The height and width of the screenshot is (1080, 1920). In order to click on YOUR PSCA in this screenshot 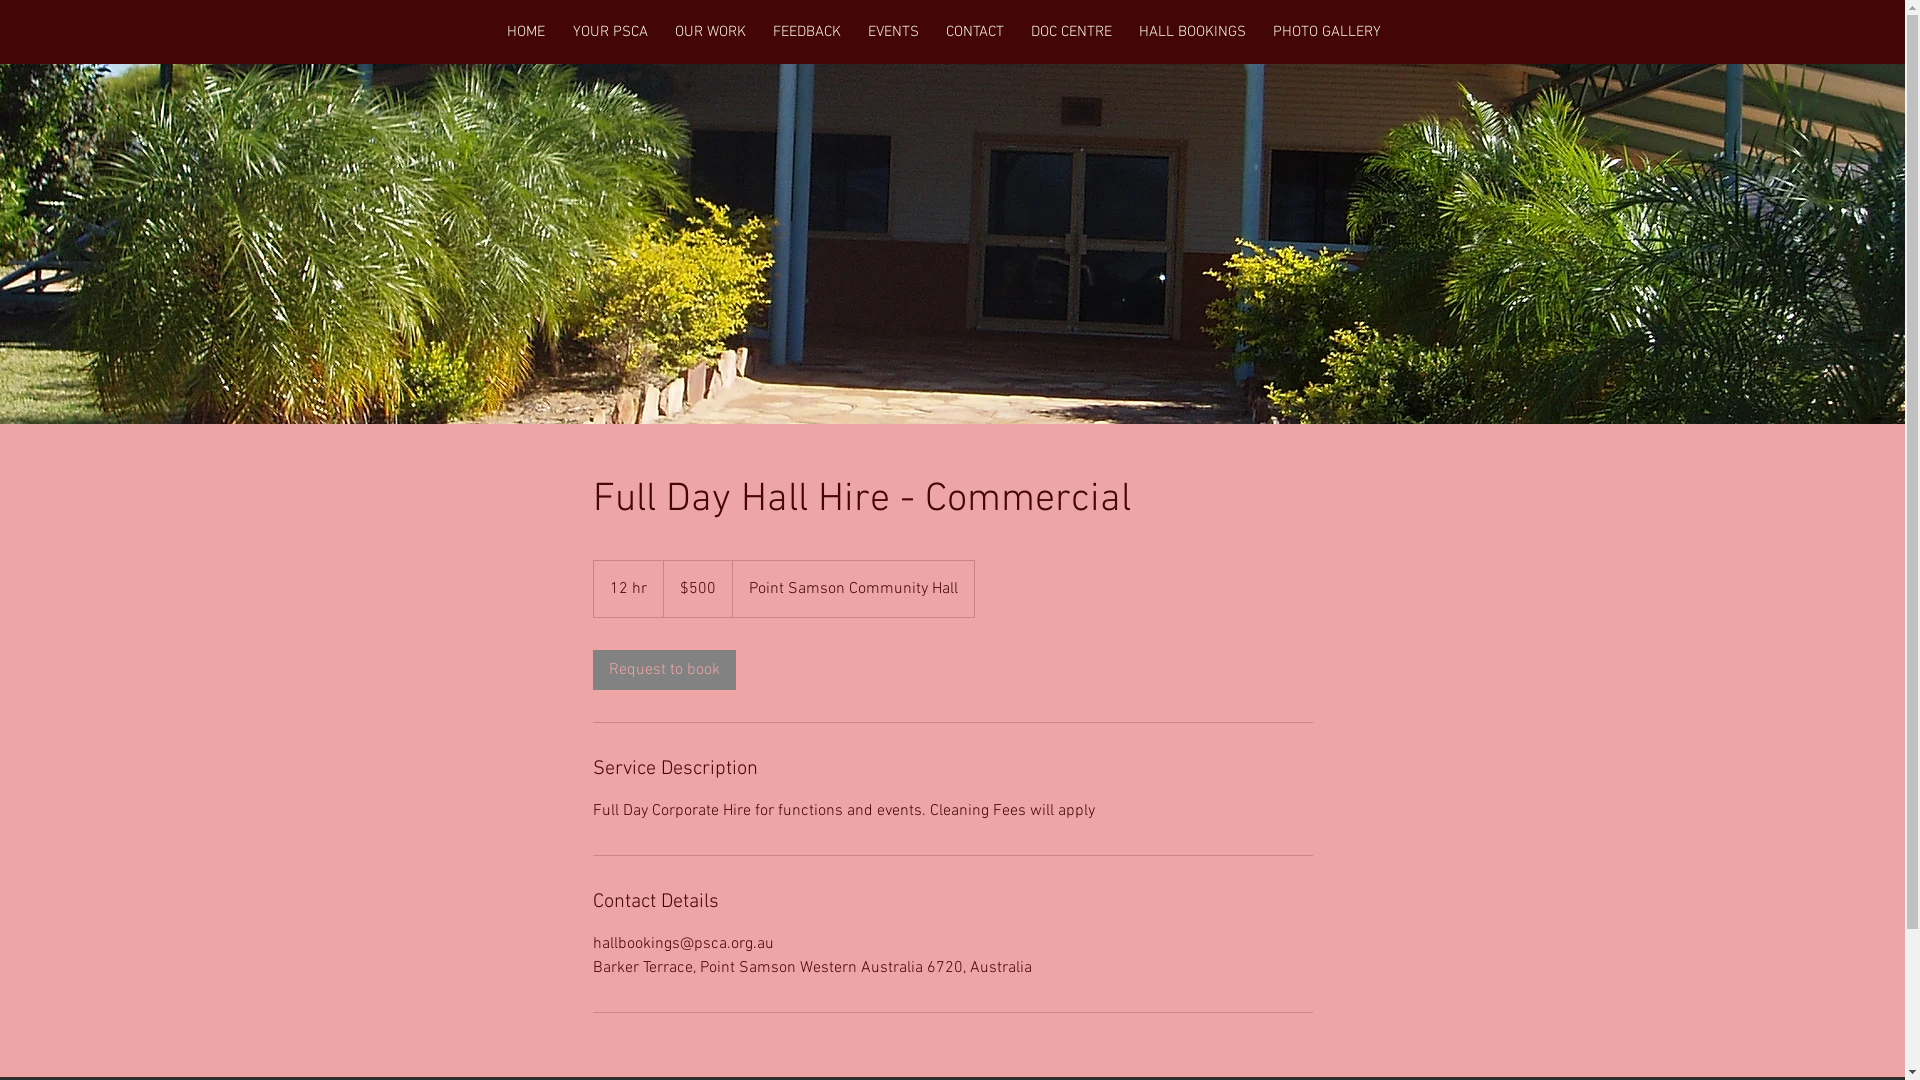, I will do `click(610, 32)`.